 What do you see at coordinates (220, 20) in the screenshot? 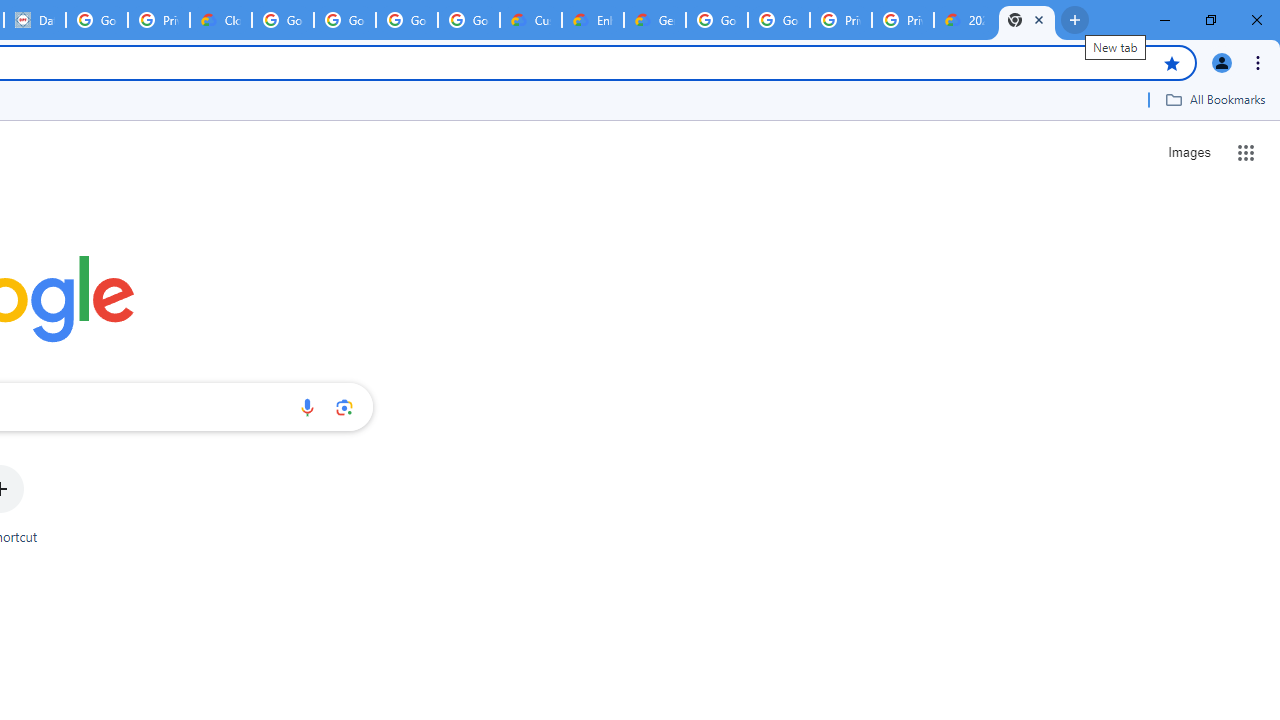
I see `Cloud Data Processing Addendum | Google Cloud` at bounding box center [220, 20].